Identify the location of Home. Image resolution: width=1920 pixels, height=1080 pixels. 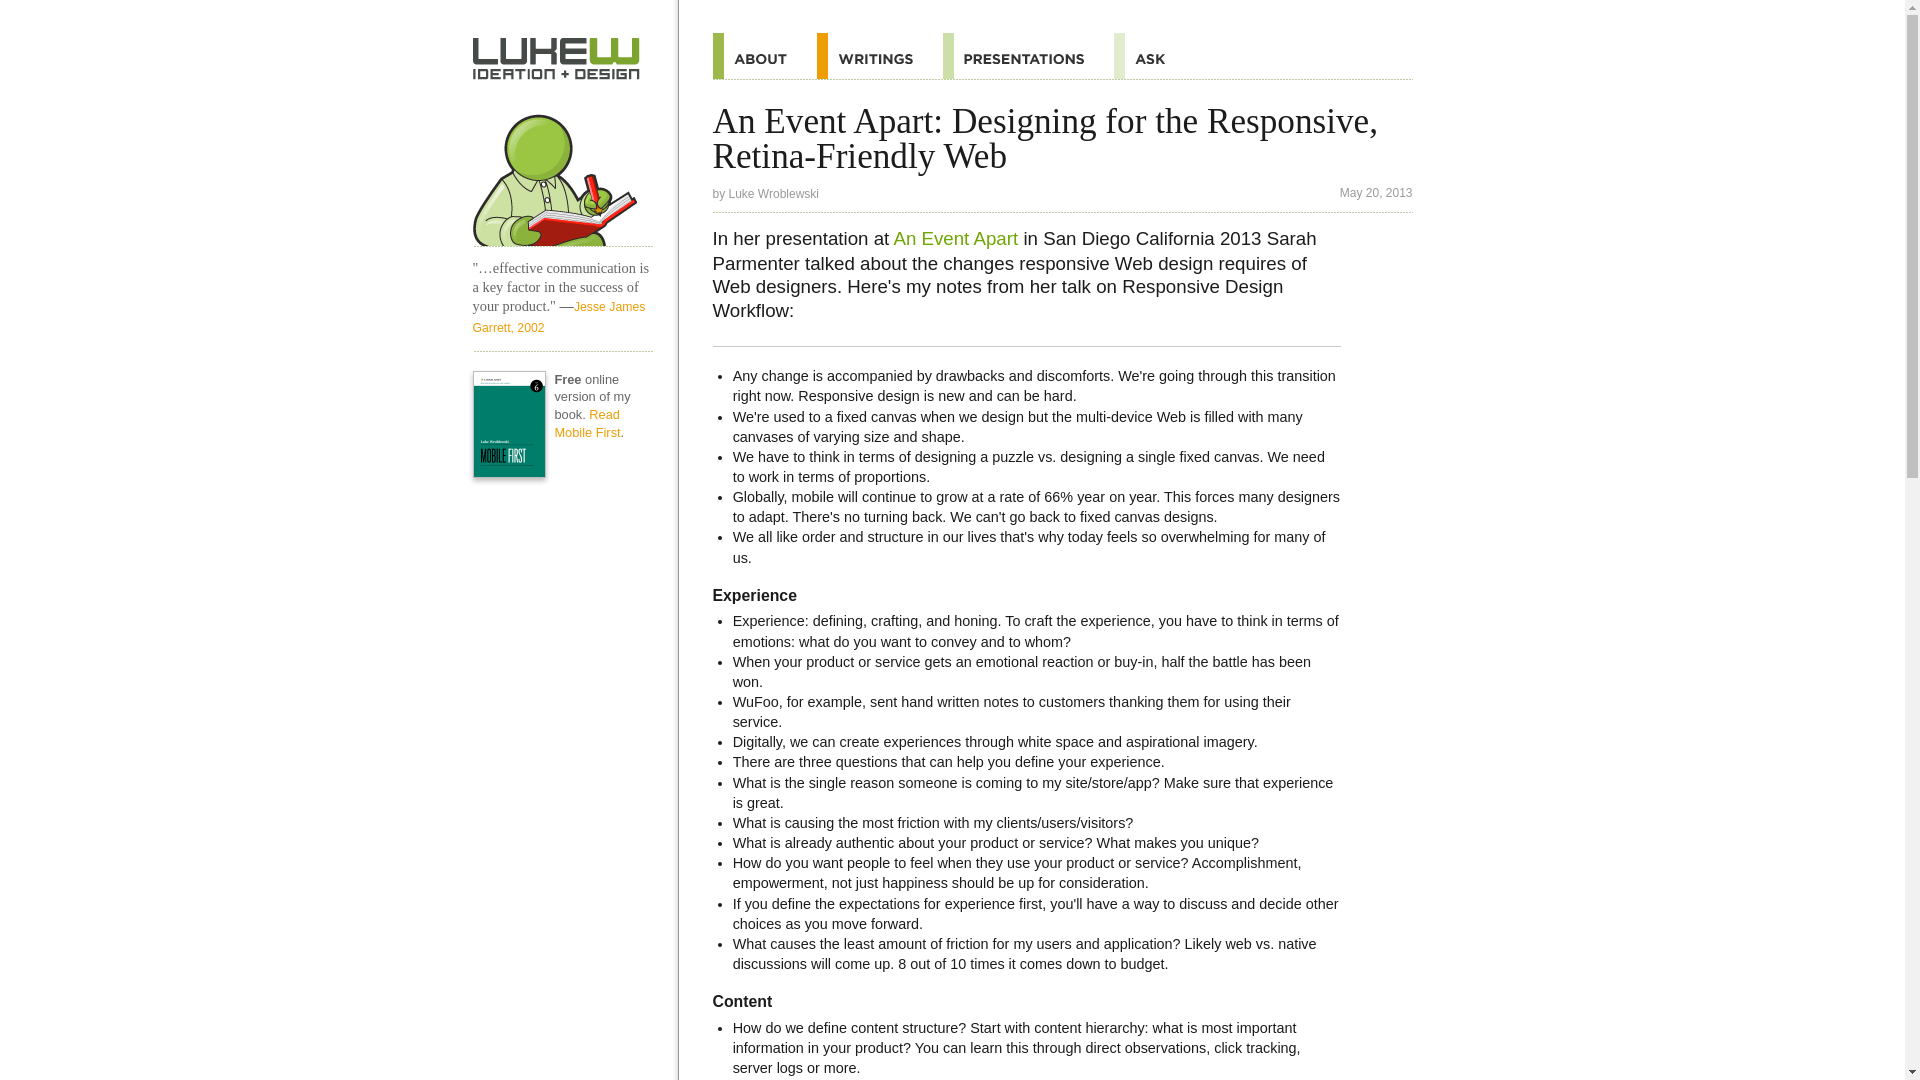
(556, 58).